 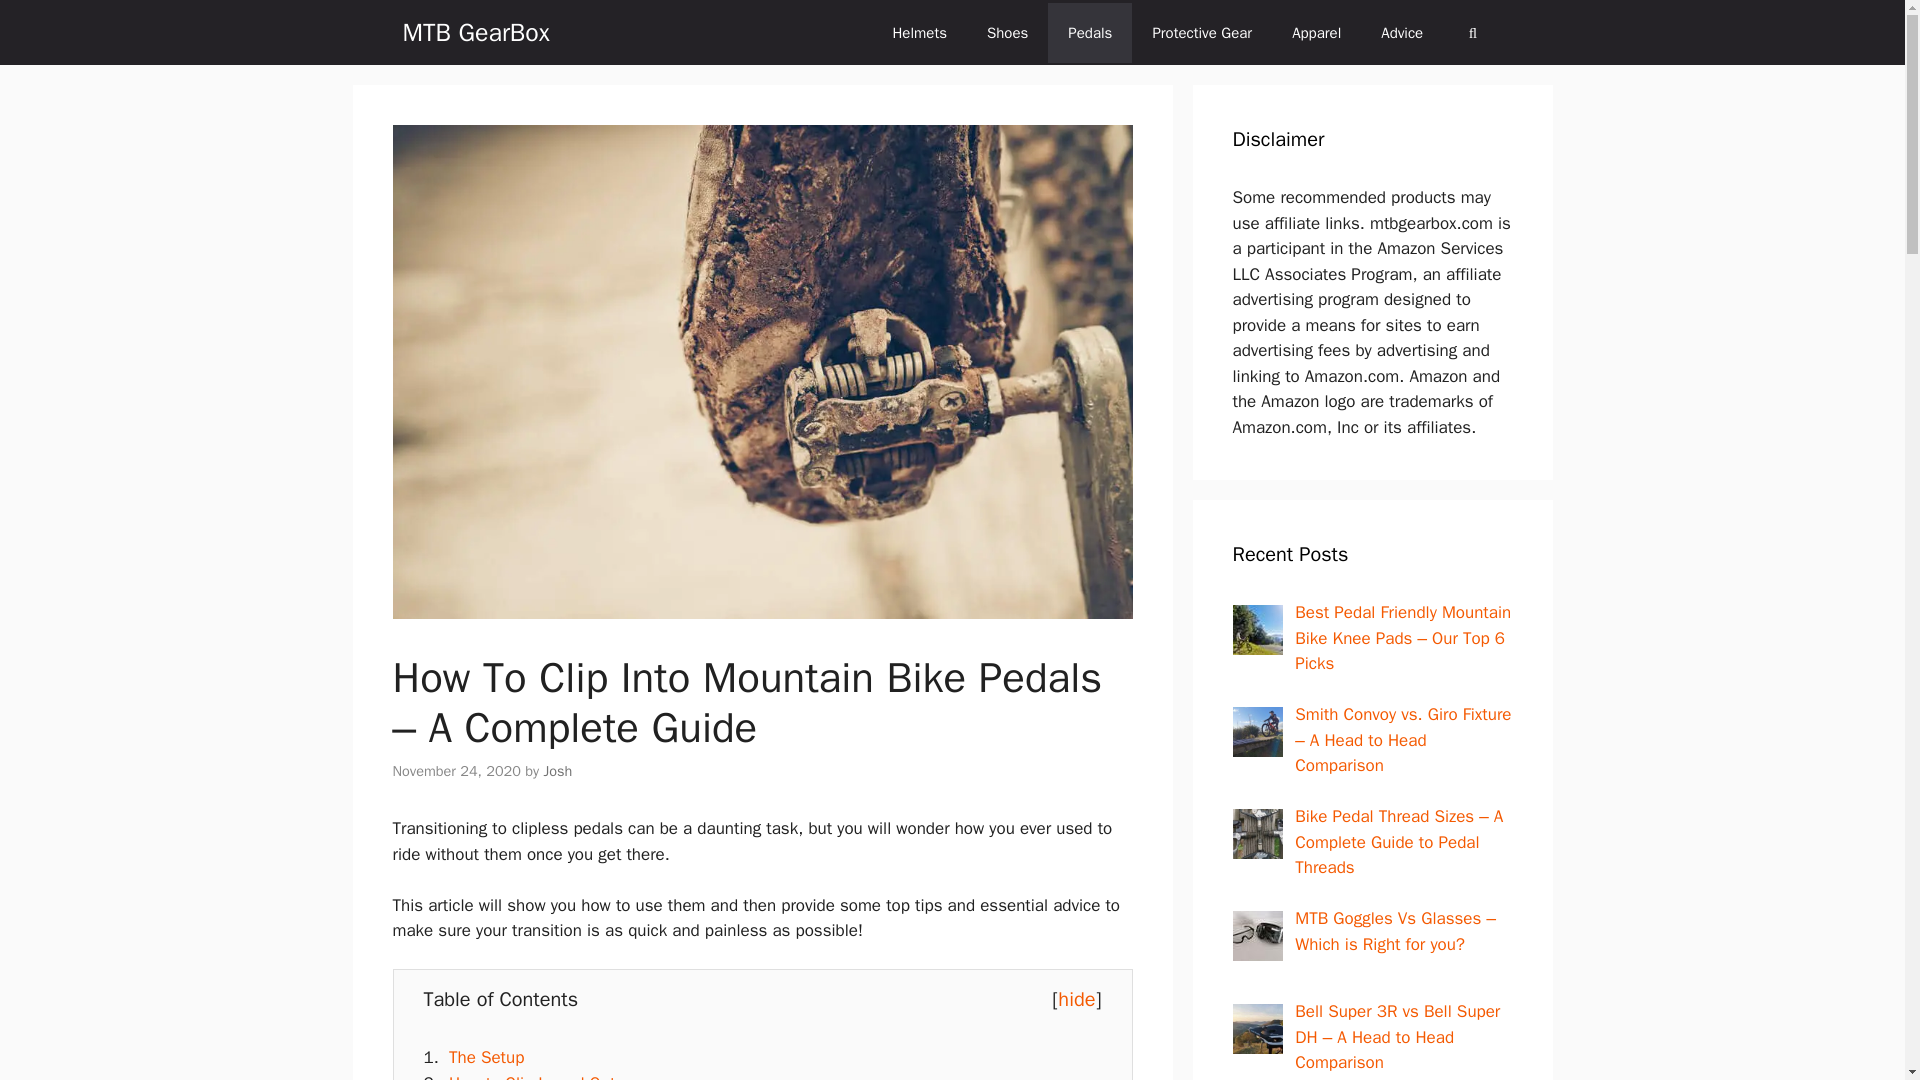 What do you see at coordinates (919, 32) in the screenshot?
I see `Helmets` at bounding box center [919, 32].